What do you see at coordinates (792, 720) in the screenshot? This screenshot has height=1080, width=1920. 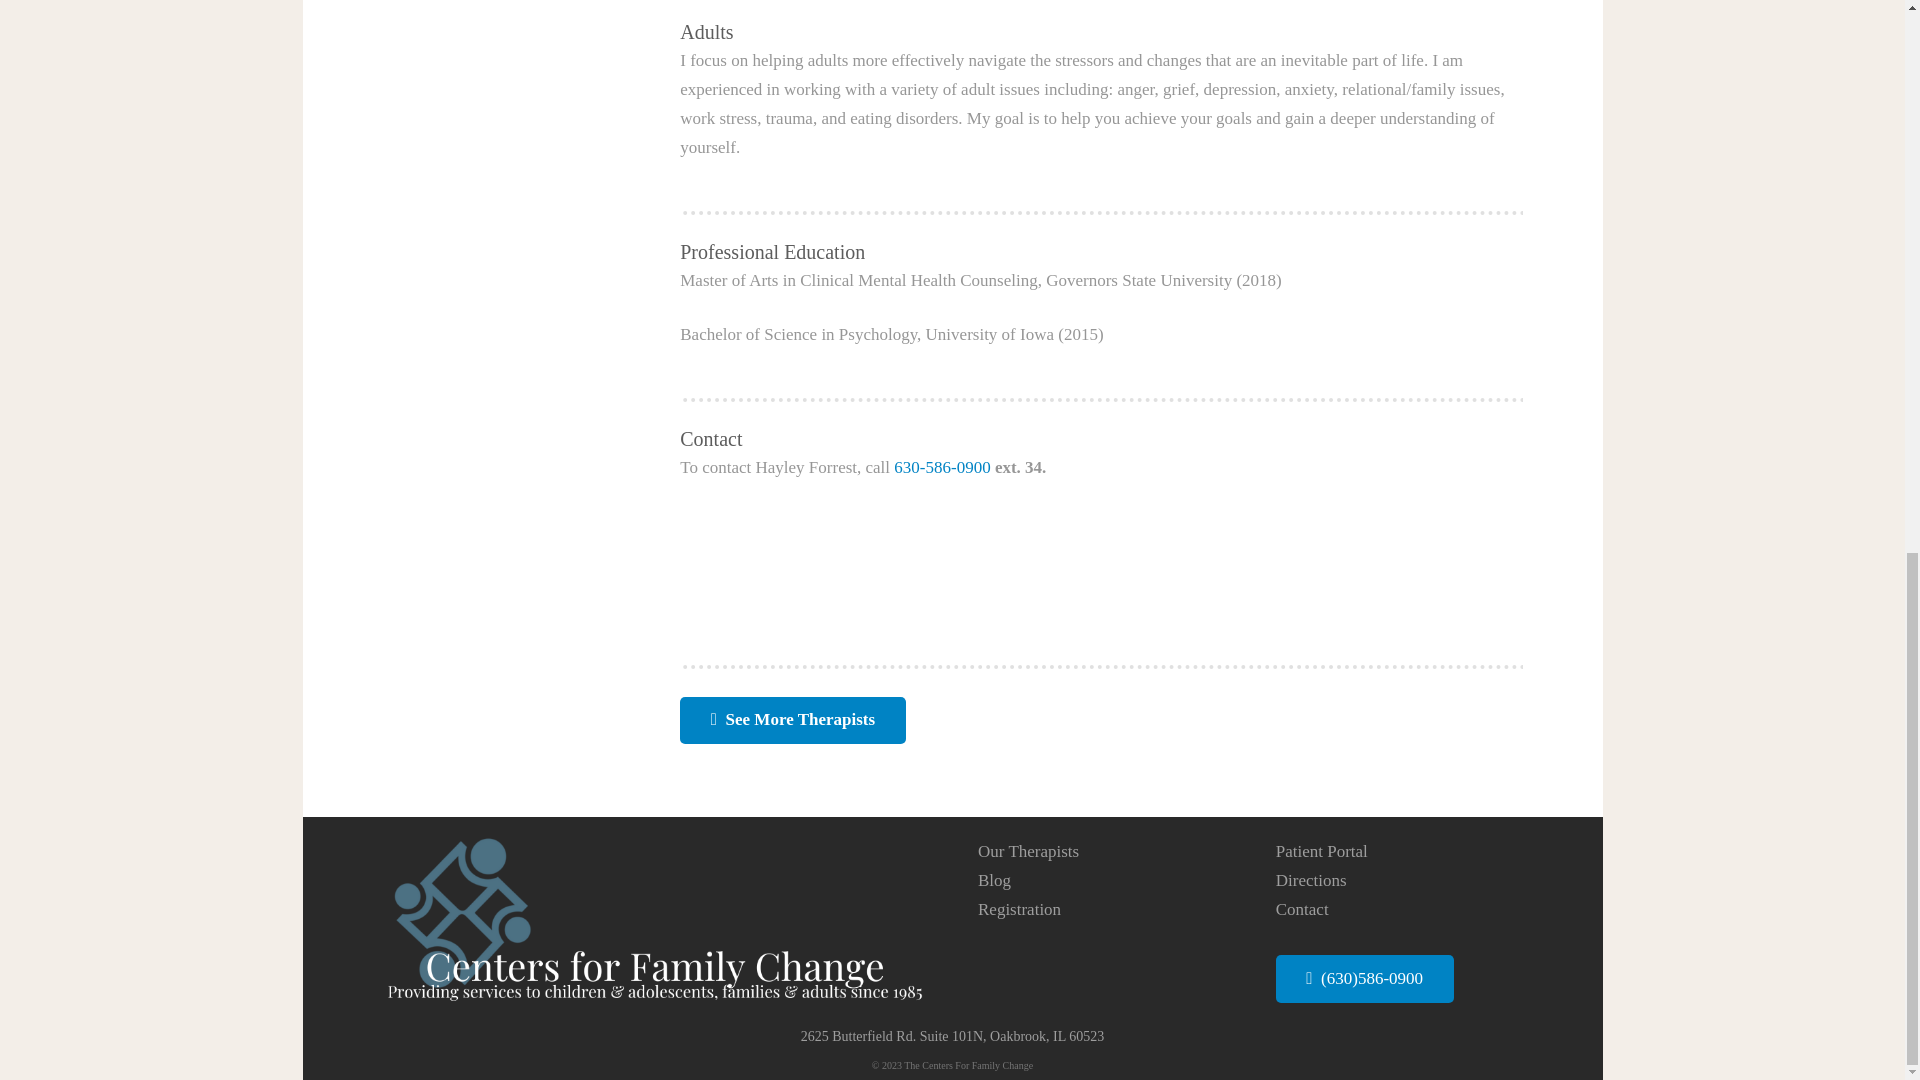 I see `grant` at bounding box center [792, 720].